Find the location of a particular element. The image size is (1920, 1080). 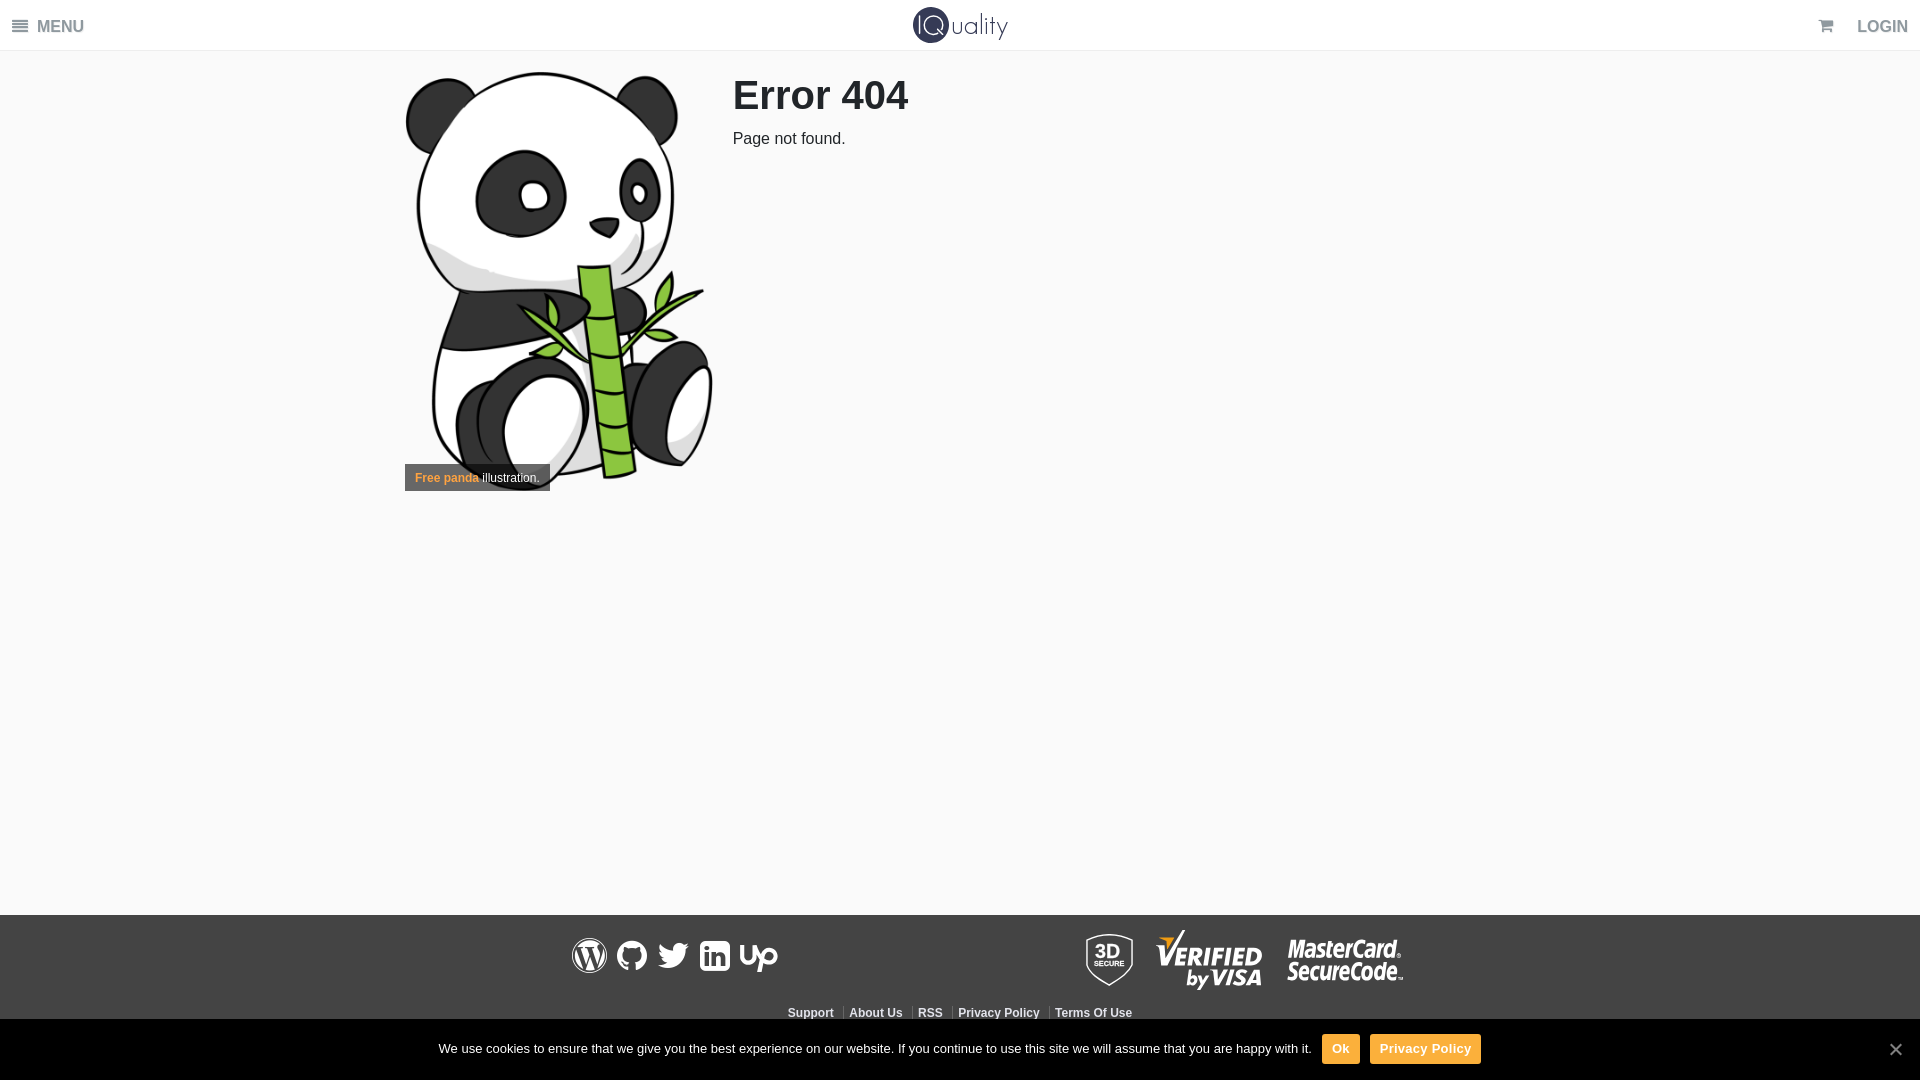

 MENU is located at coordinates (48, 27).